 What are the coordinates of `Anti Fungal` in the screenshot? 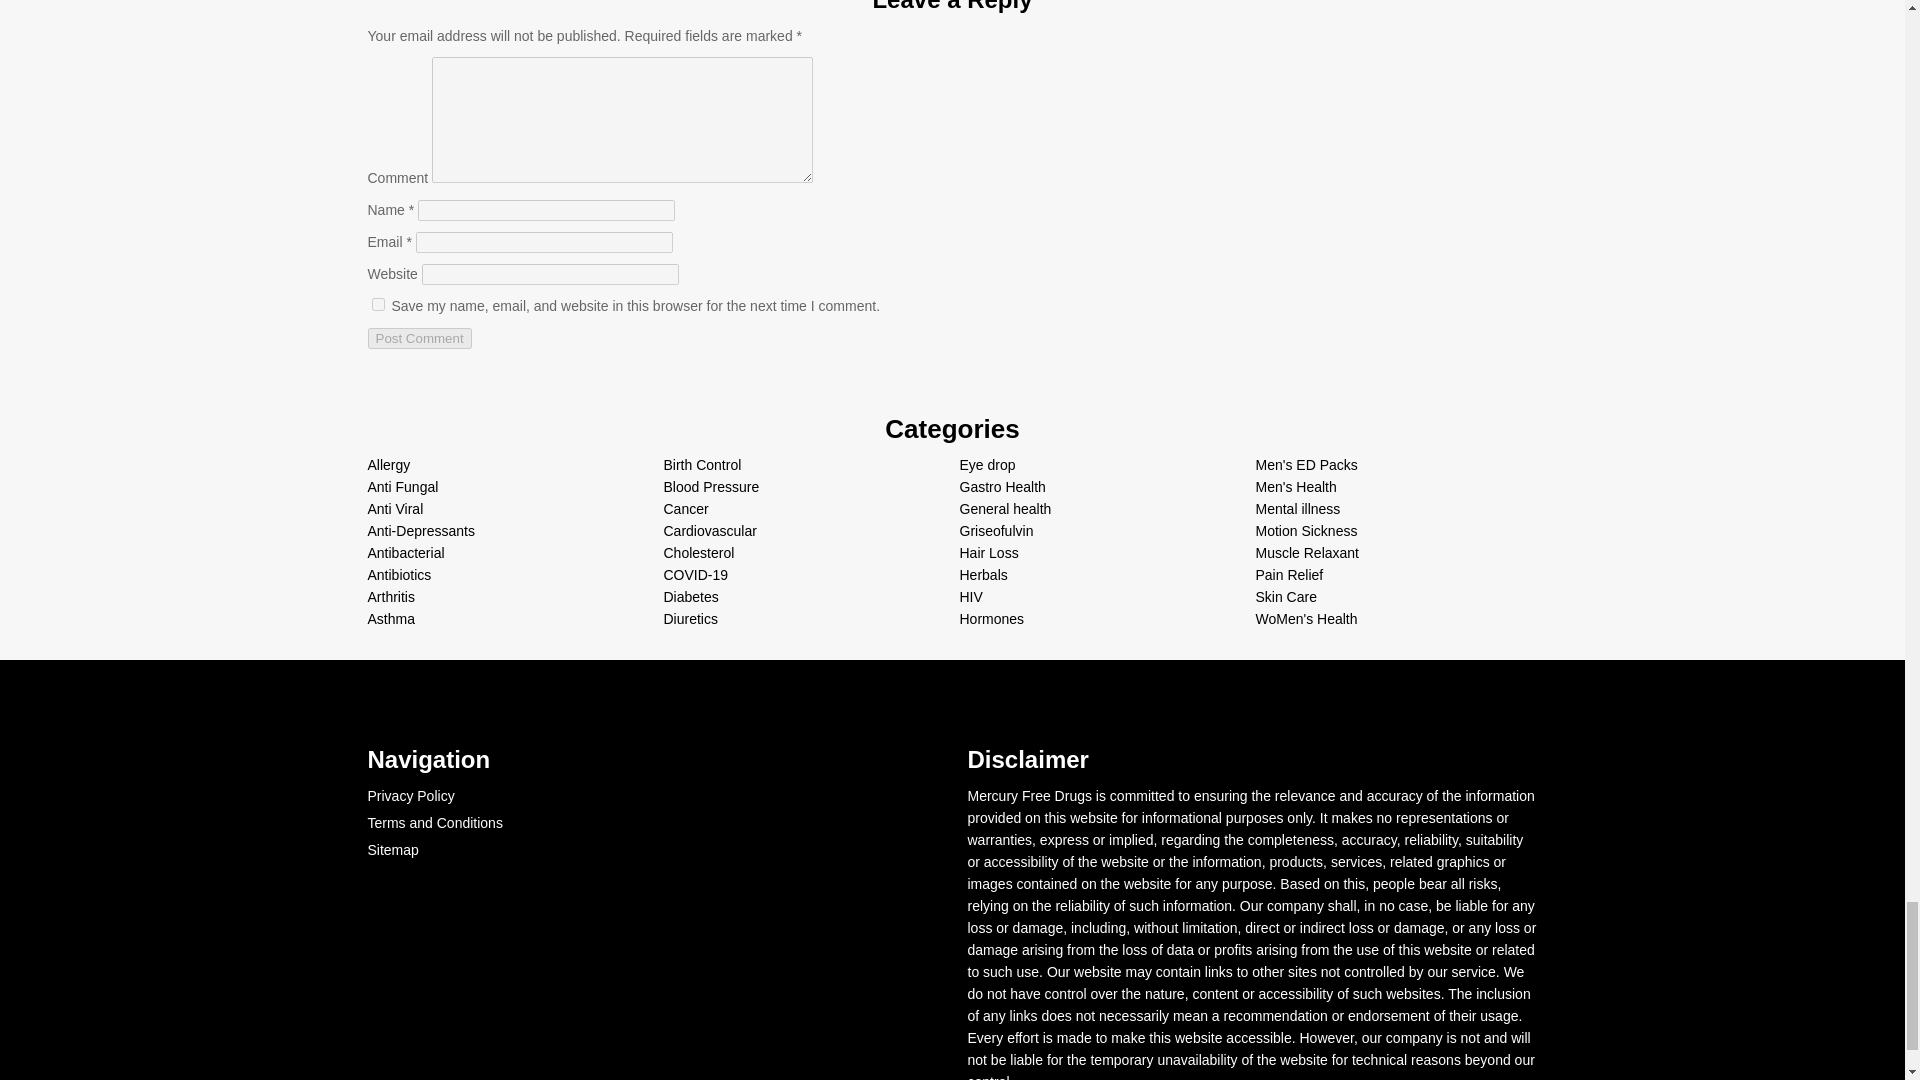 It's located at (404, 486).